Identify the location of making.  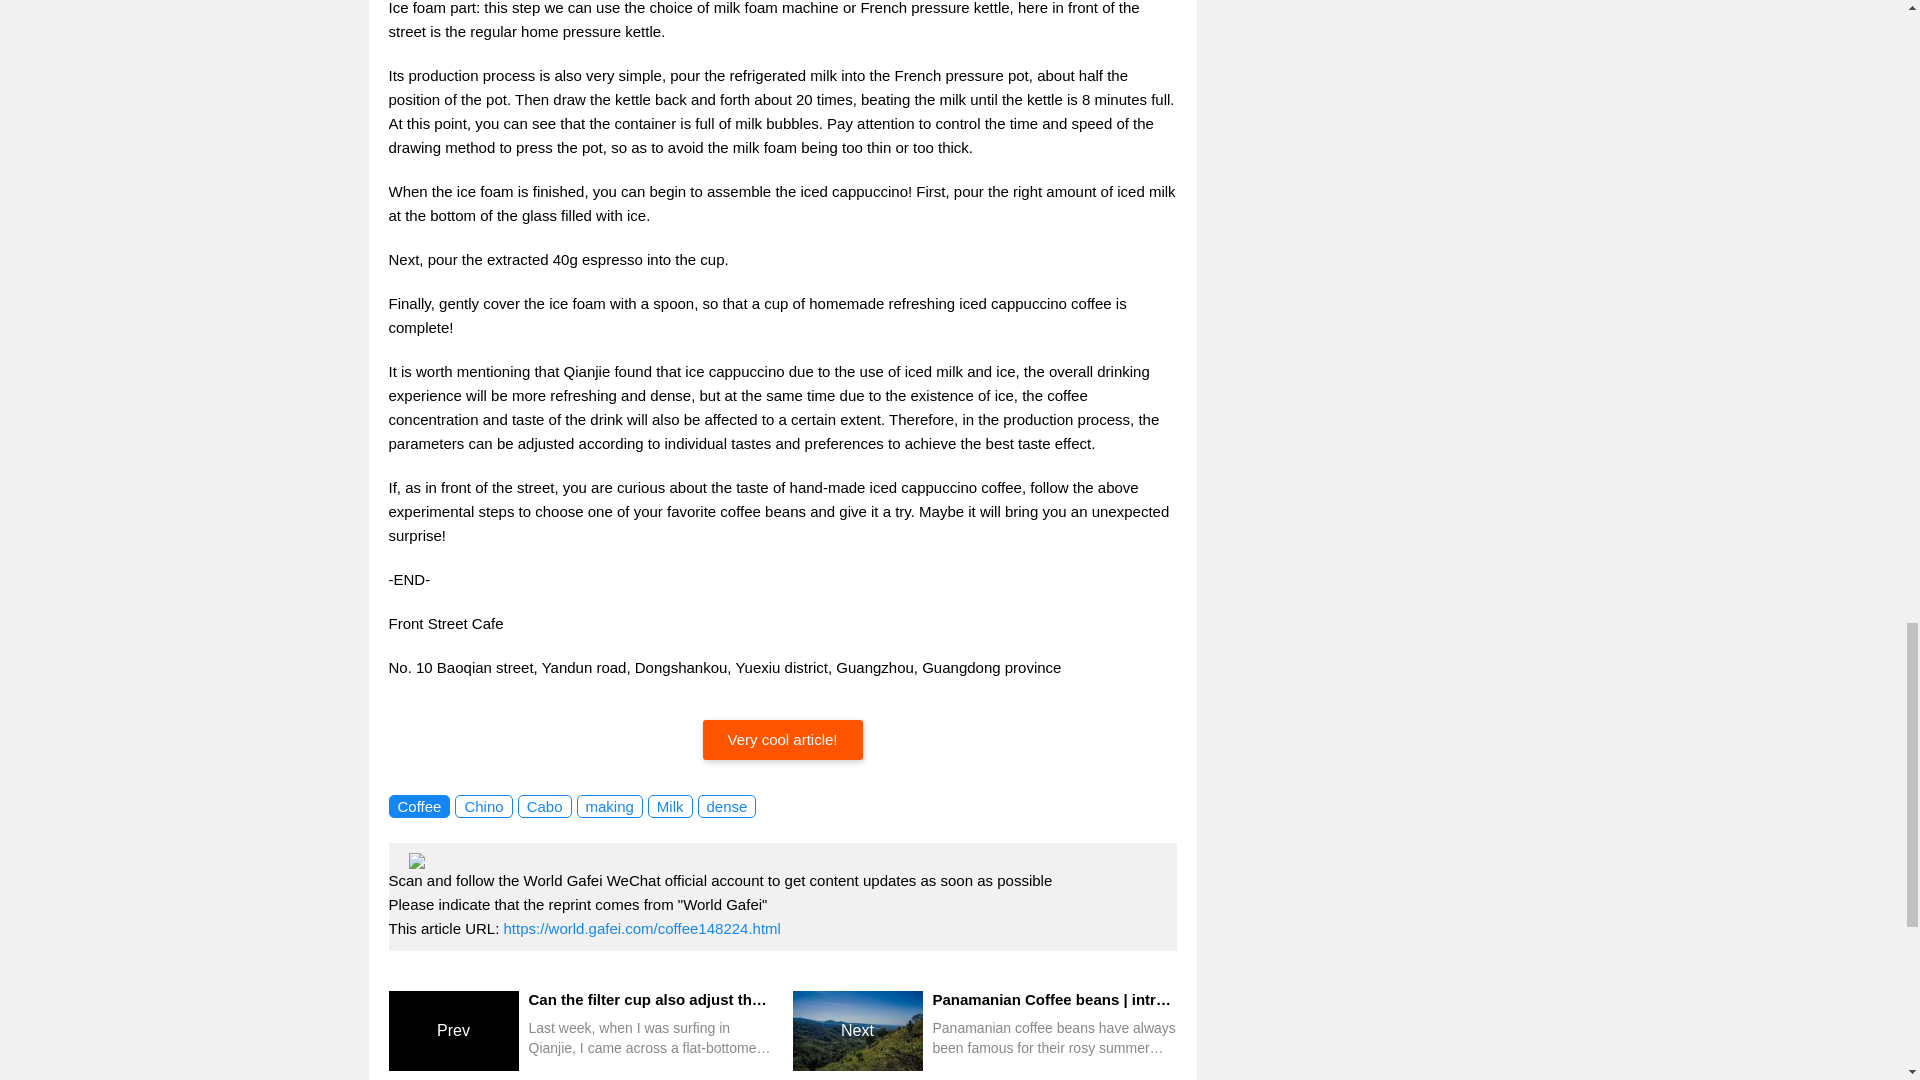
(608, 806).